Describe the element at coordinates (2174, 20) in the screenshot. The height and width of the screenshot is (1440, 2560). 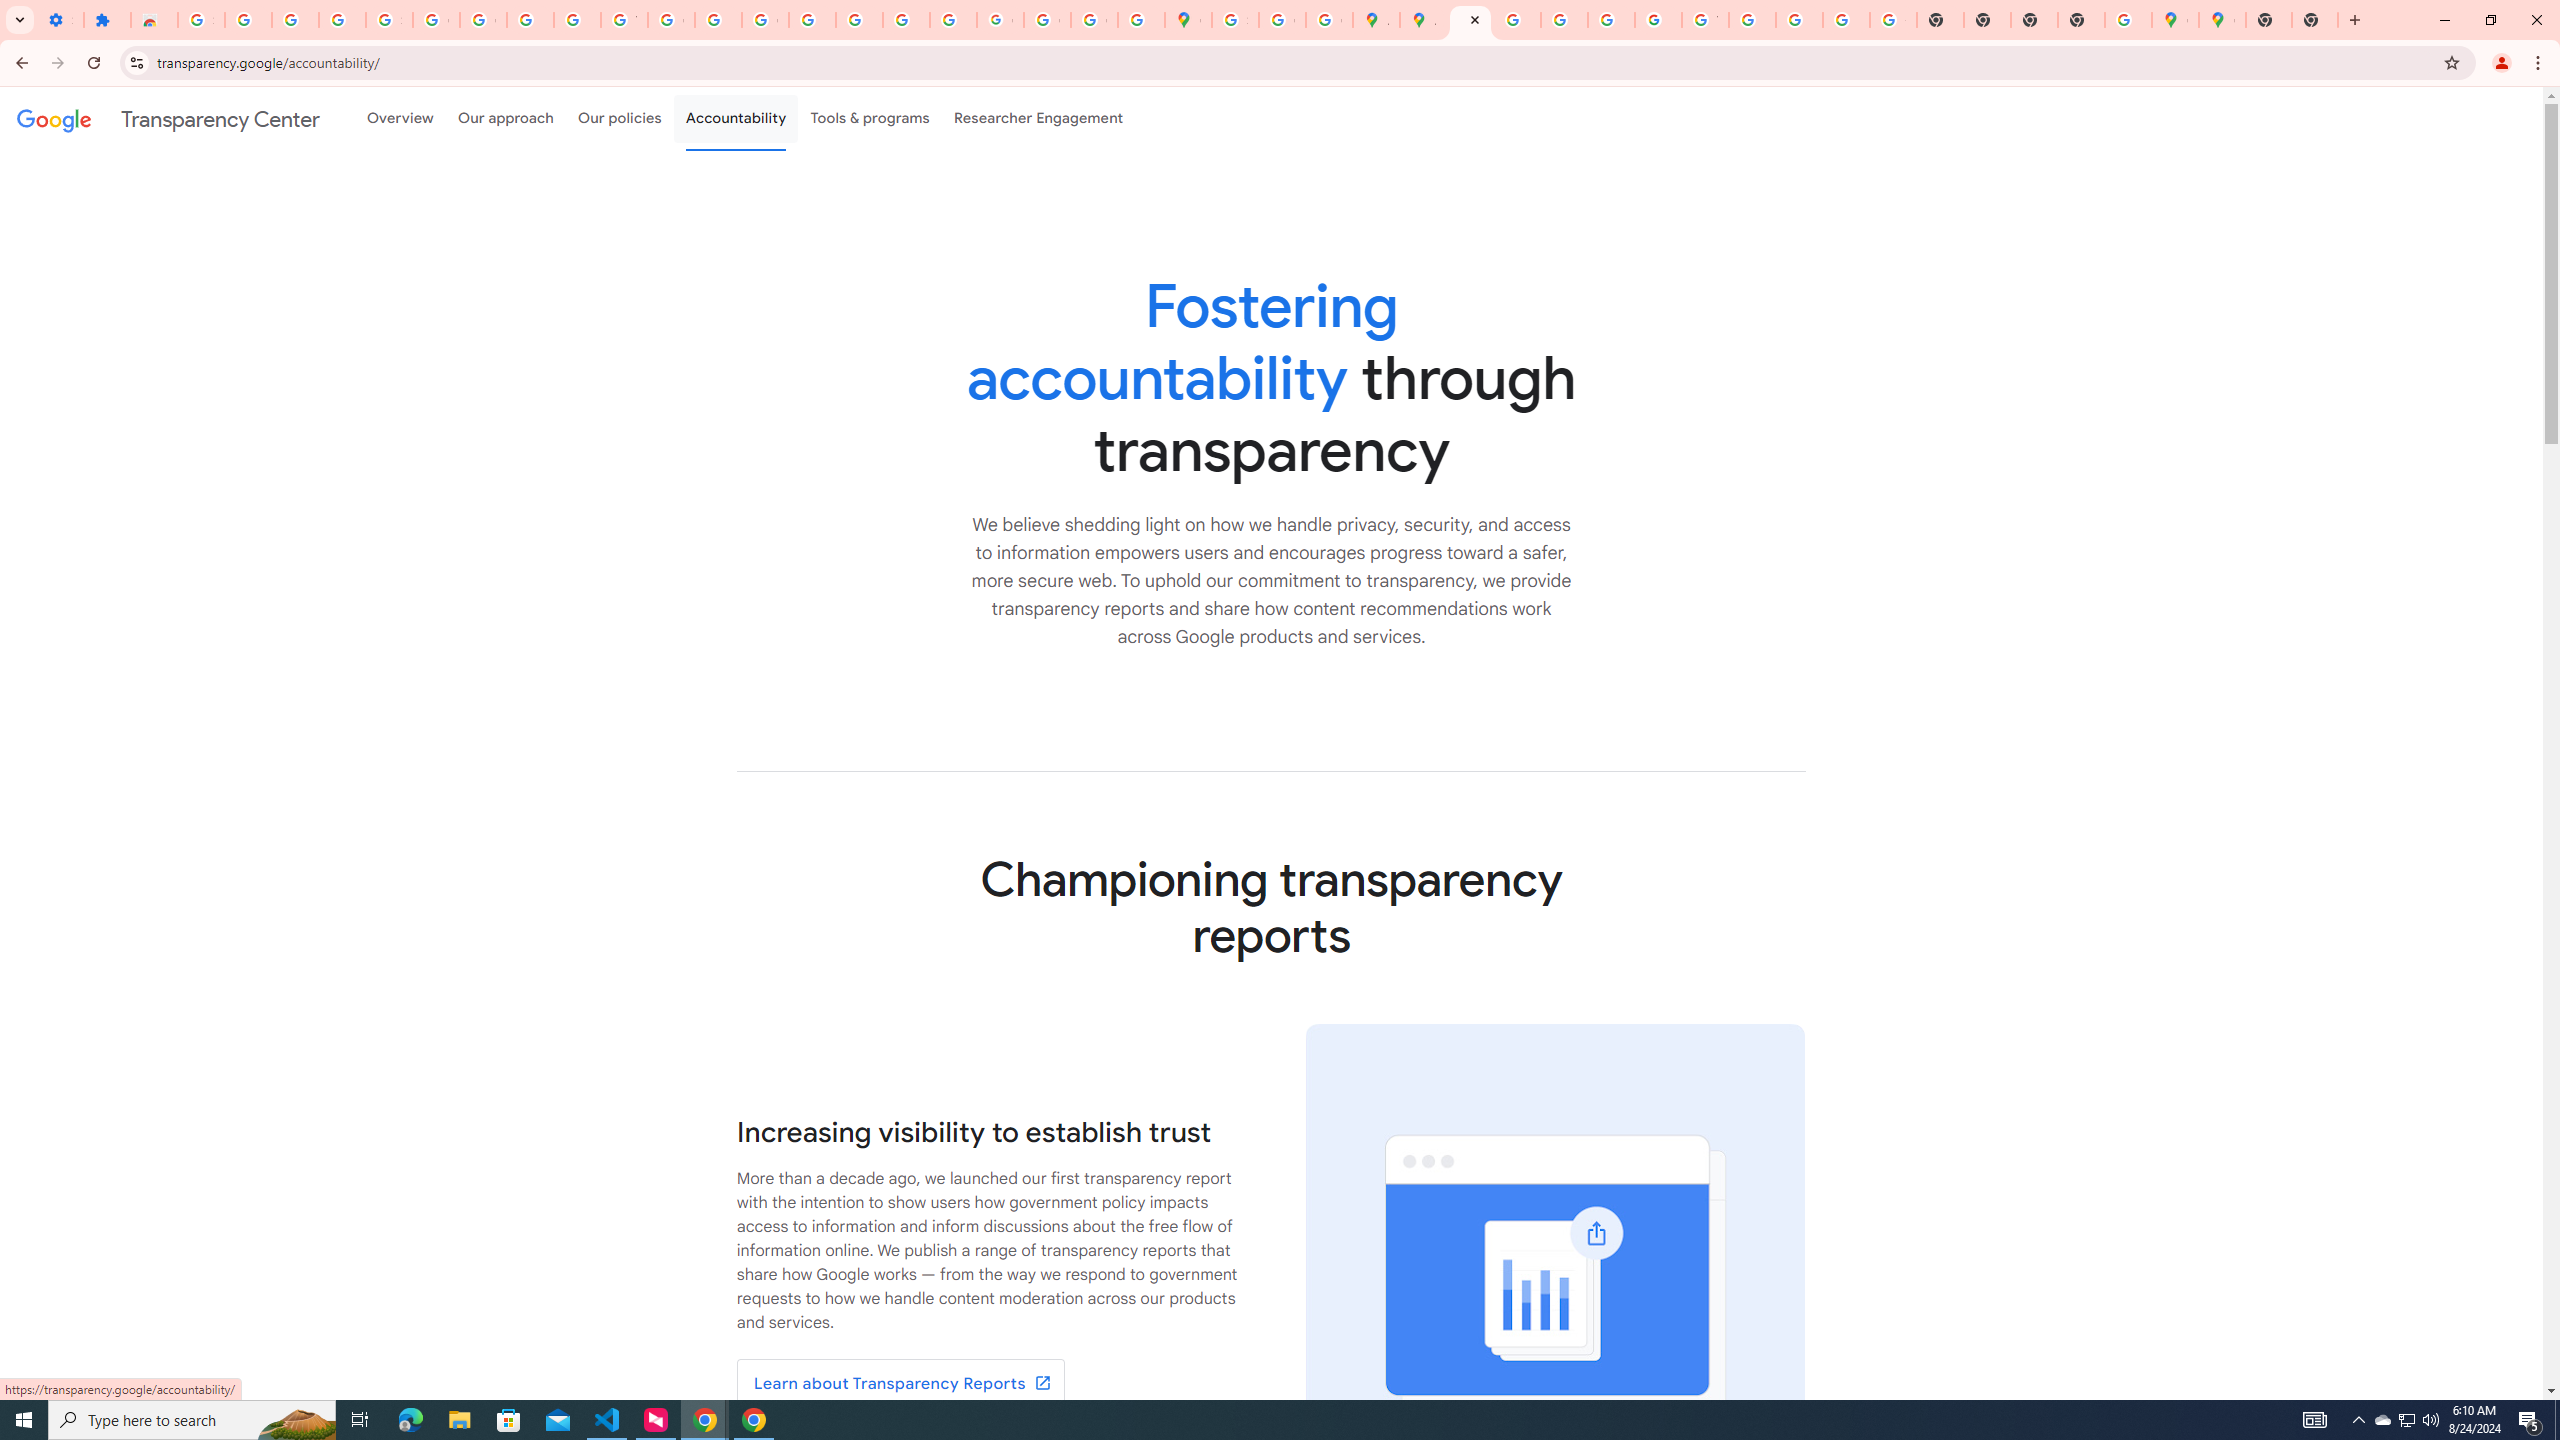
I see `Google Maps` at that location.